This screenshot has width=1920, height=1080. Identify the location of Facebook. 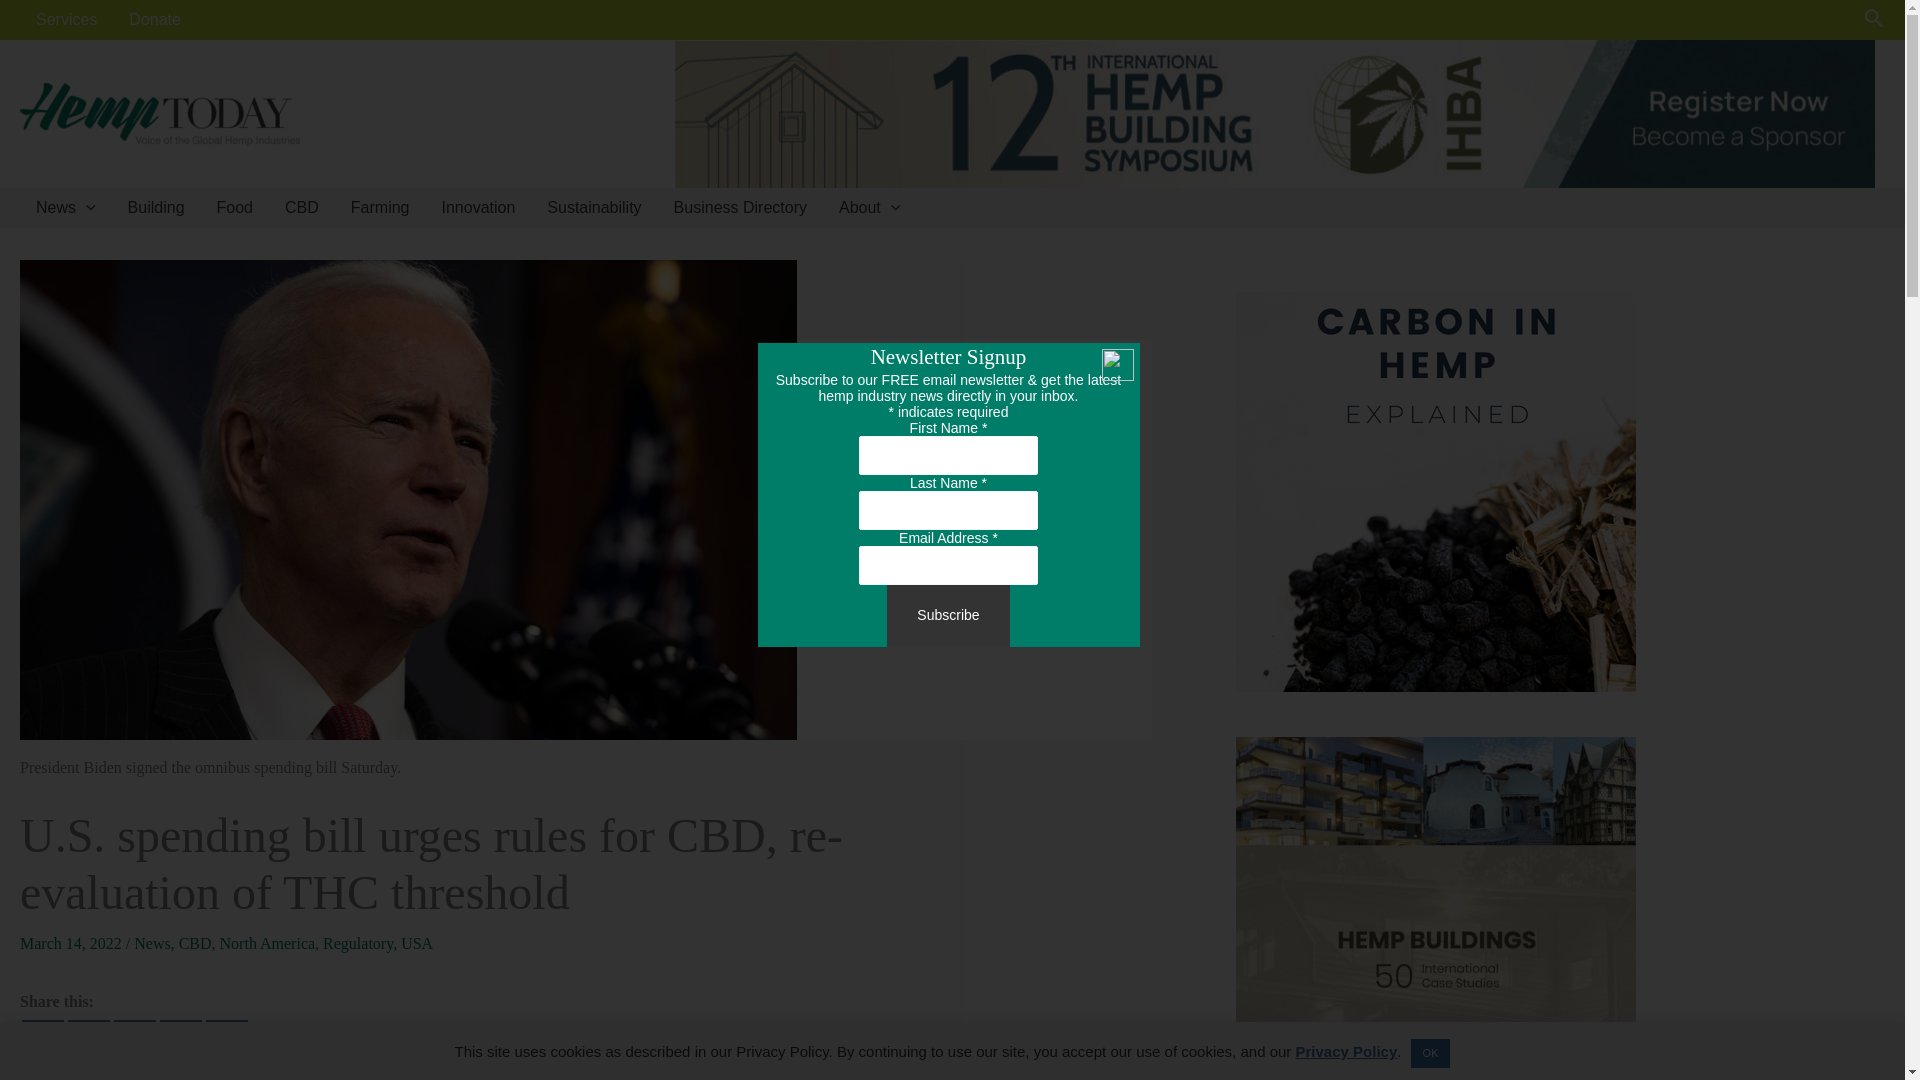
(42, 1040).